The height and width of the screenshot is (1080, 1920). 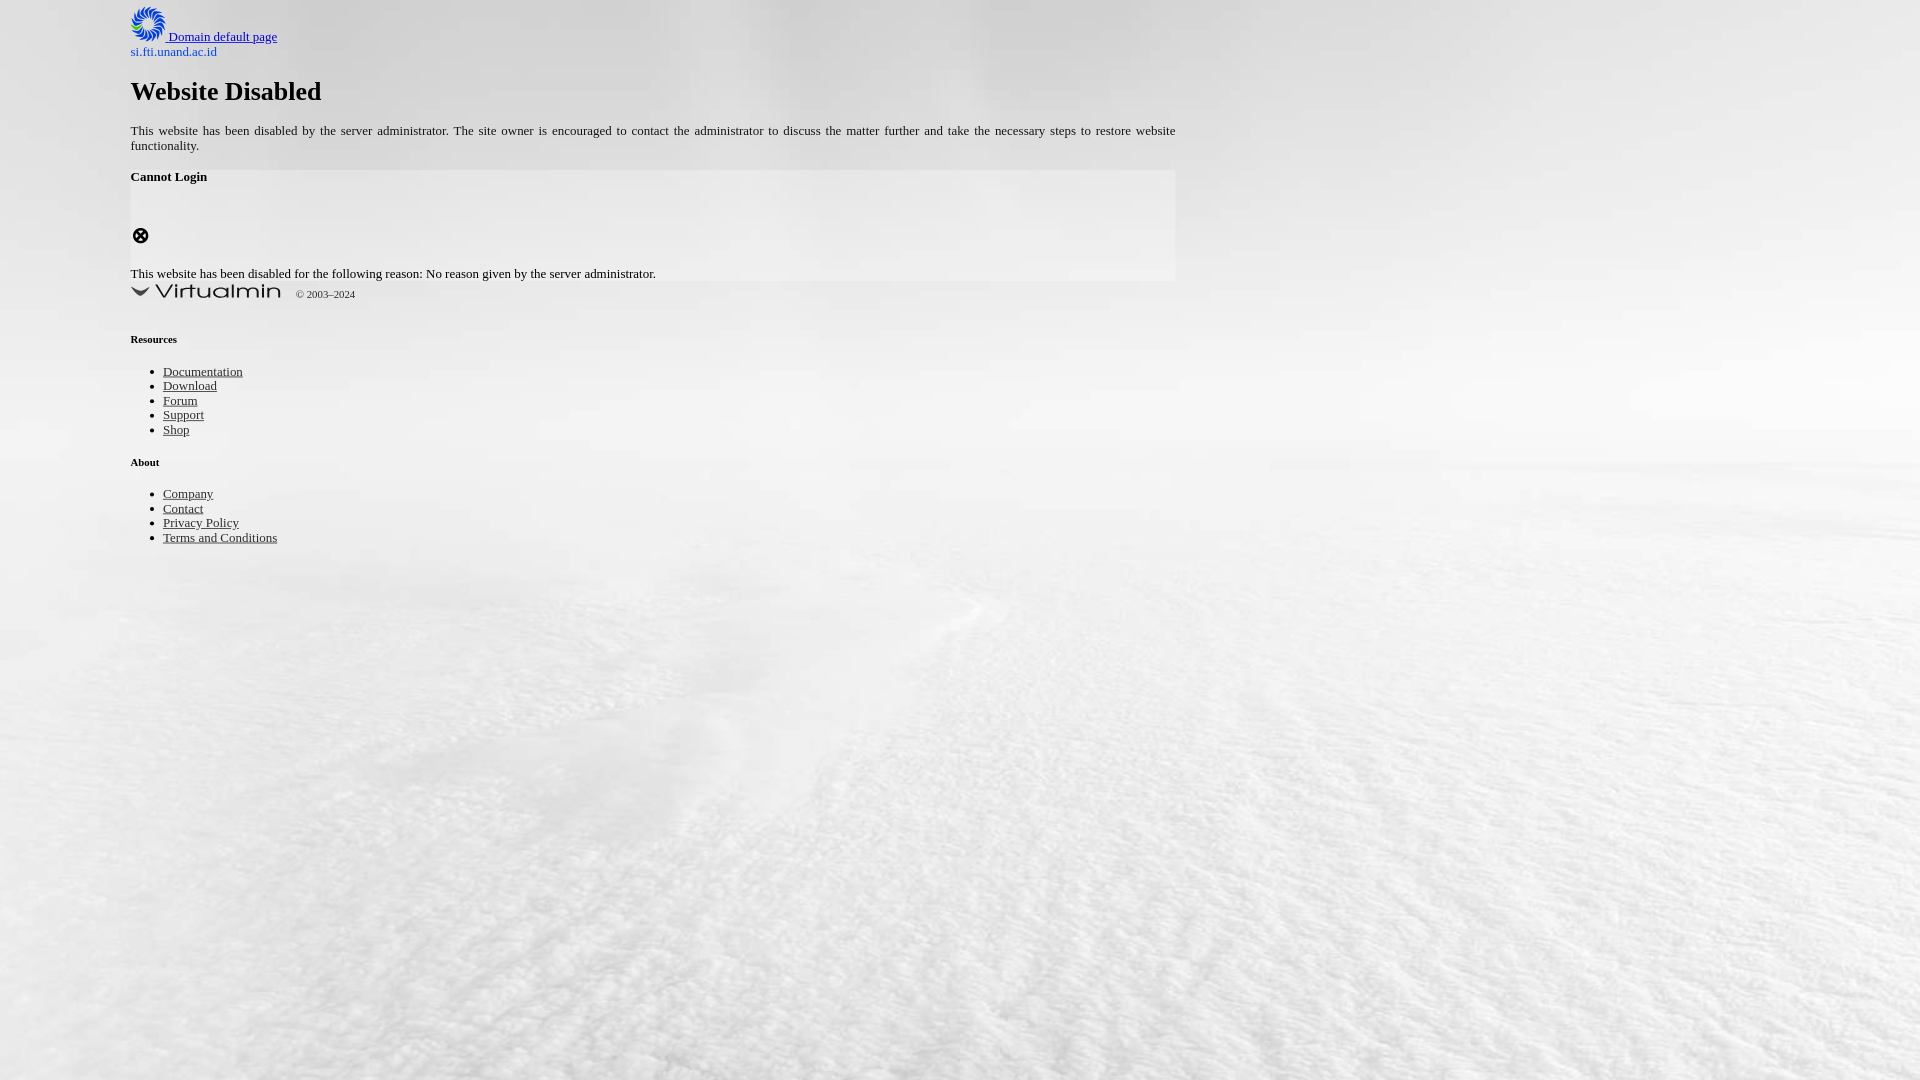 What do you see at coordinates (179, 431) in the screenshot?
I see `Shop` at bounding box center [179, 431].